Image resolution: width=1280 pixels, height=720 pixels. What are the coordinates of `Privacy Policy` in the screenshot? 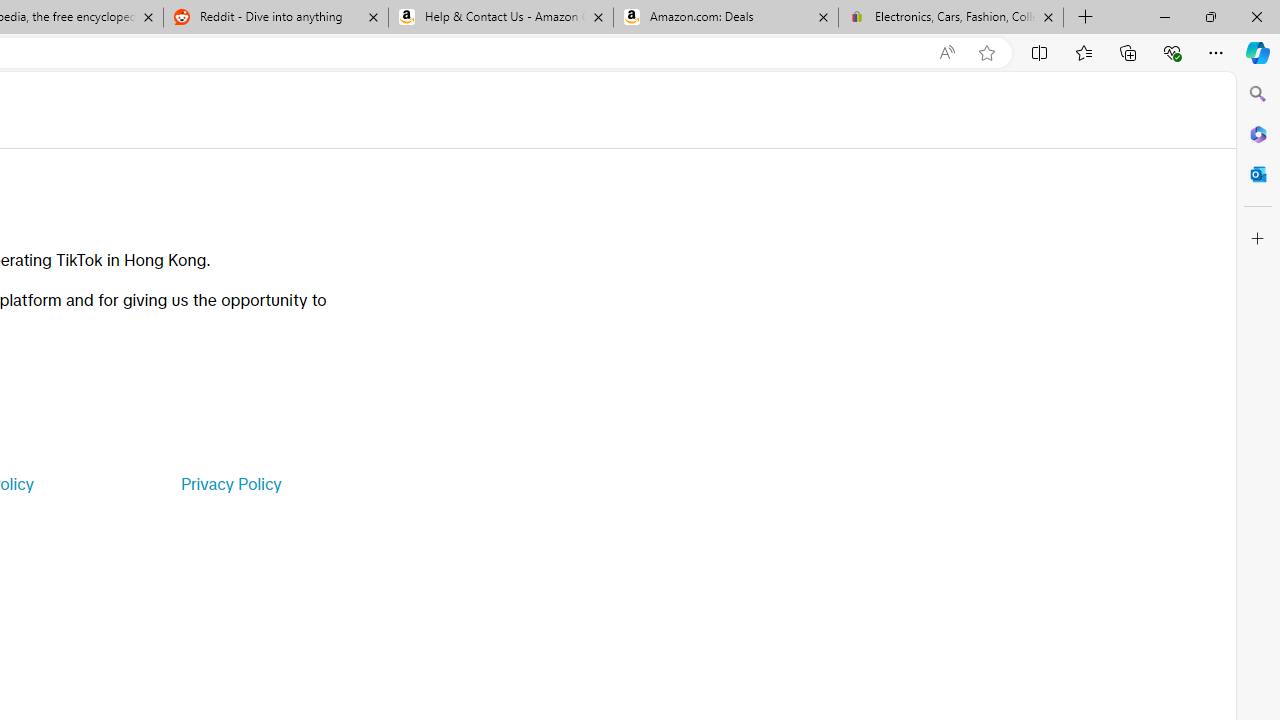 It's located at (230, 484).